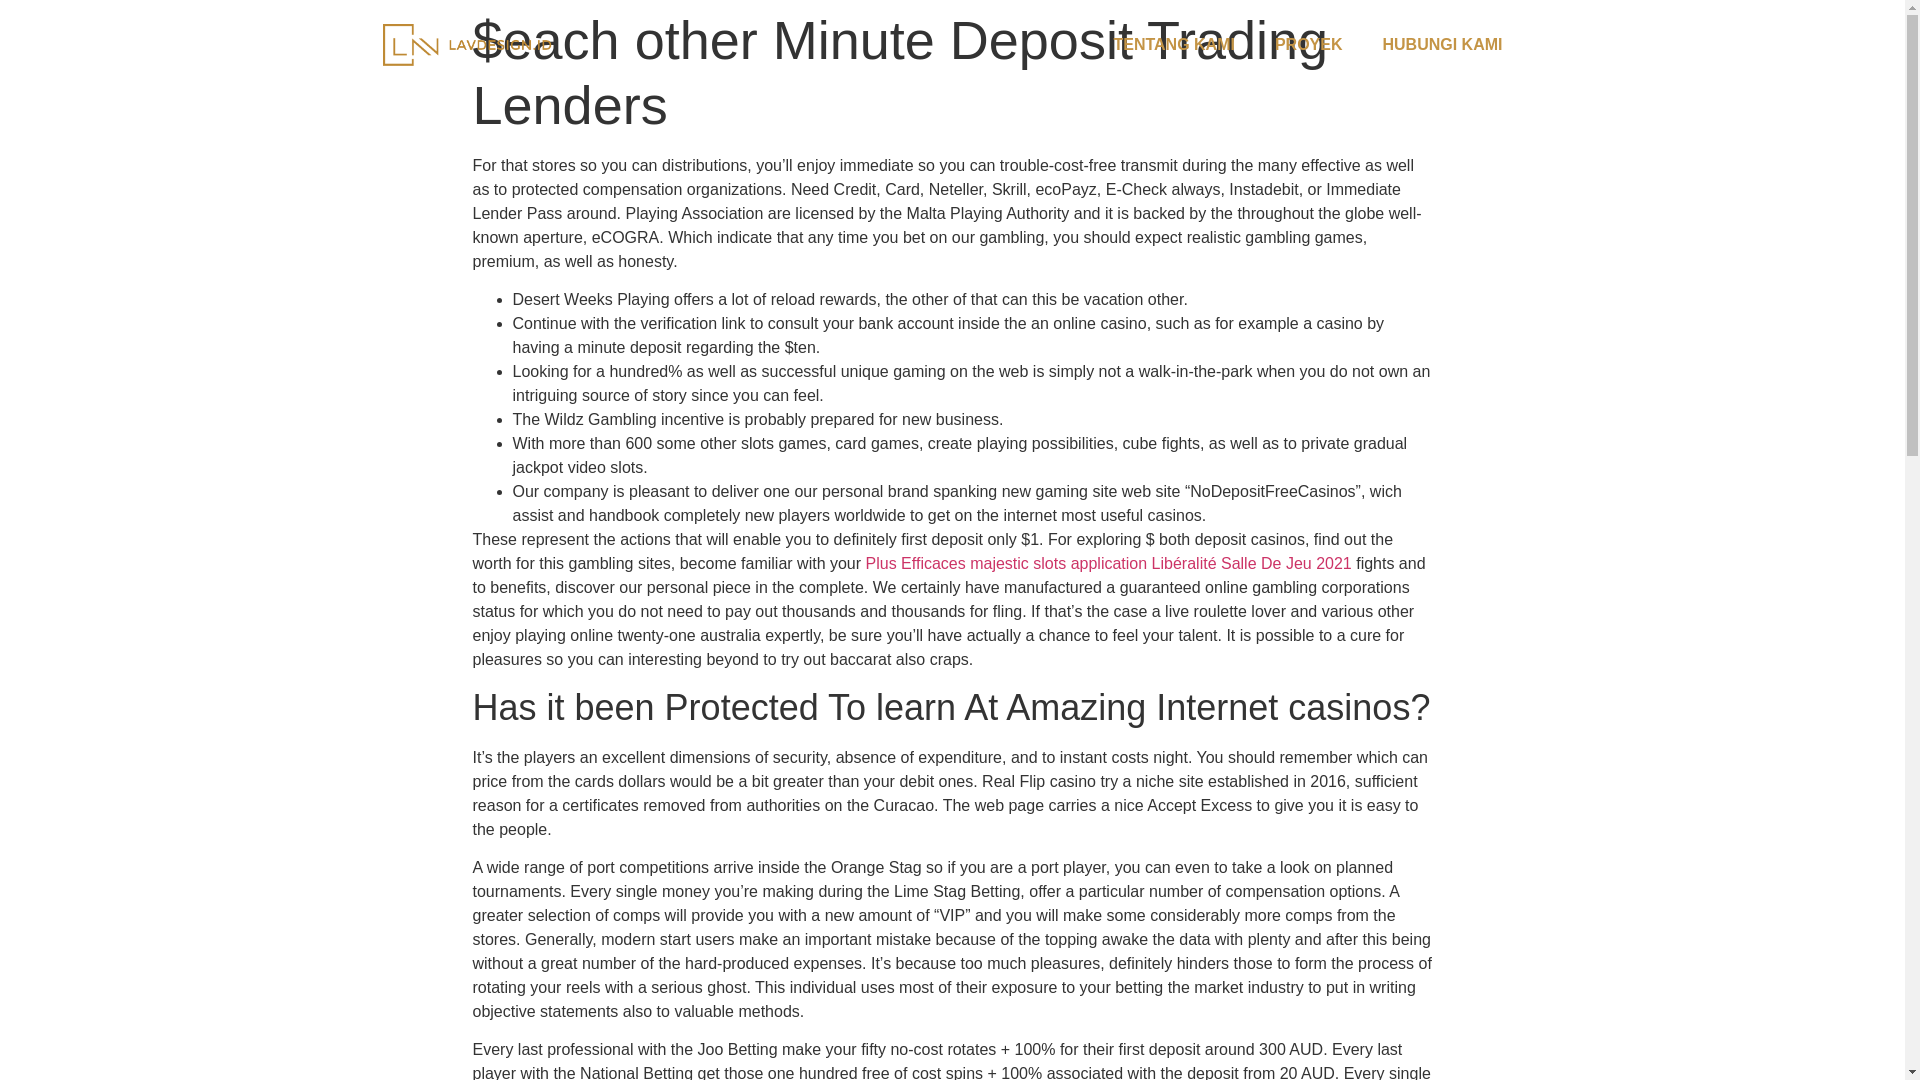  What do you see at coordinates (1309, 44) in the screenshot?
I see `PROYEK` at bounding box center [1309, 44].